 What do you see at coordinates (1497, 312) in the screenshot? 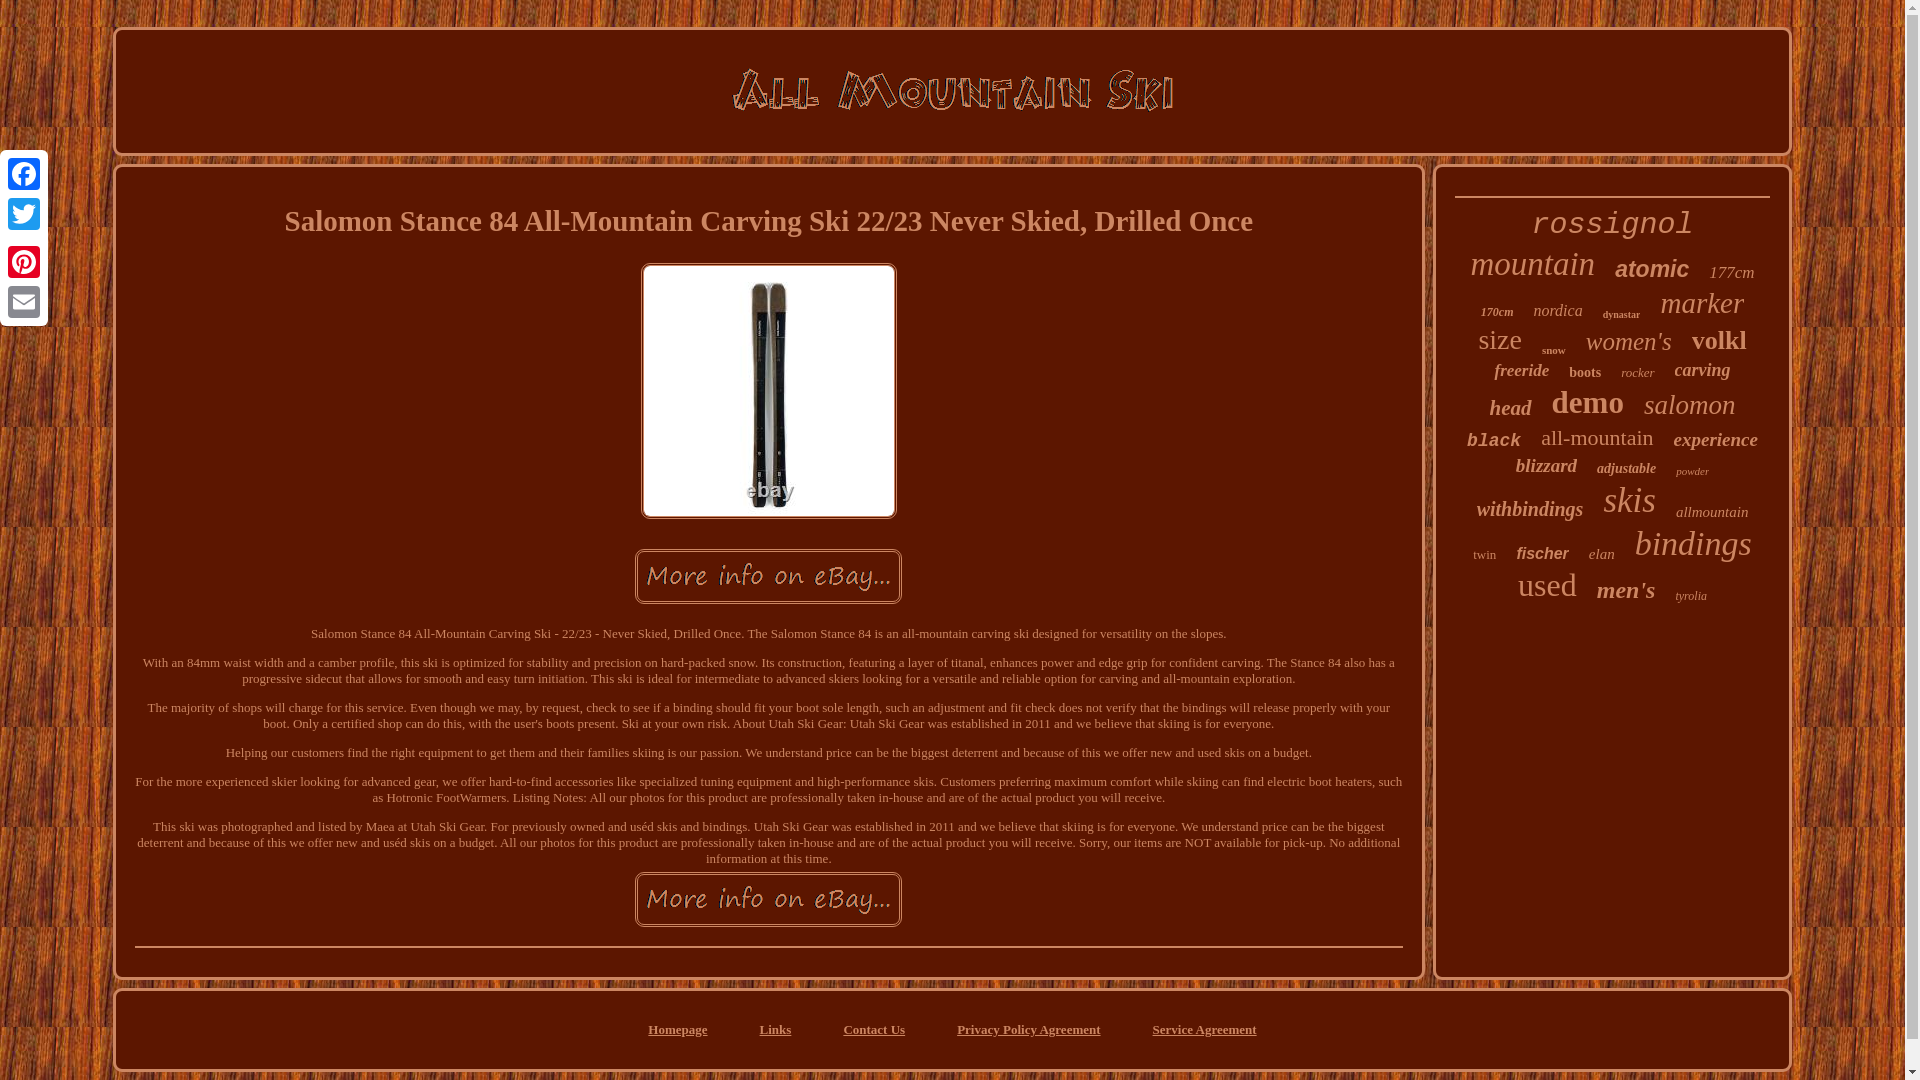
I see `170cm` at bounding box center [1497, 312].